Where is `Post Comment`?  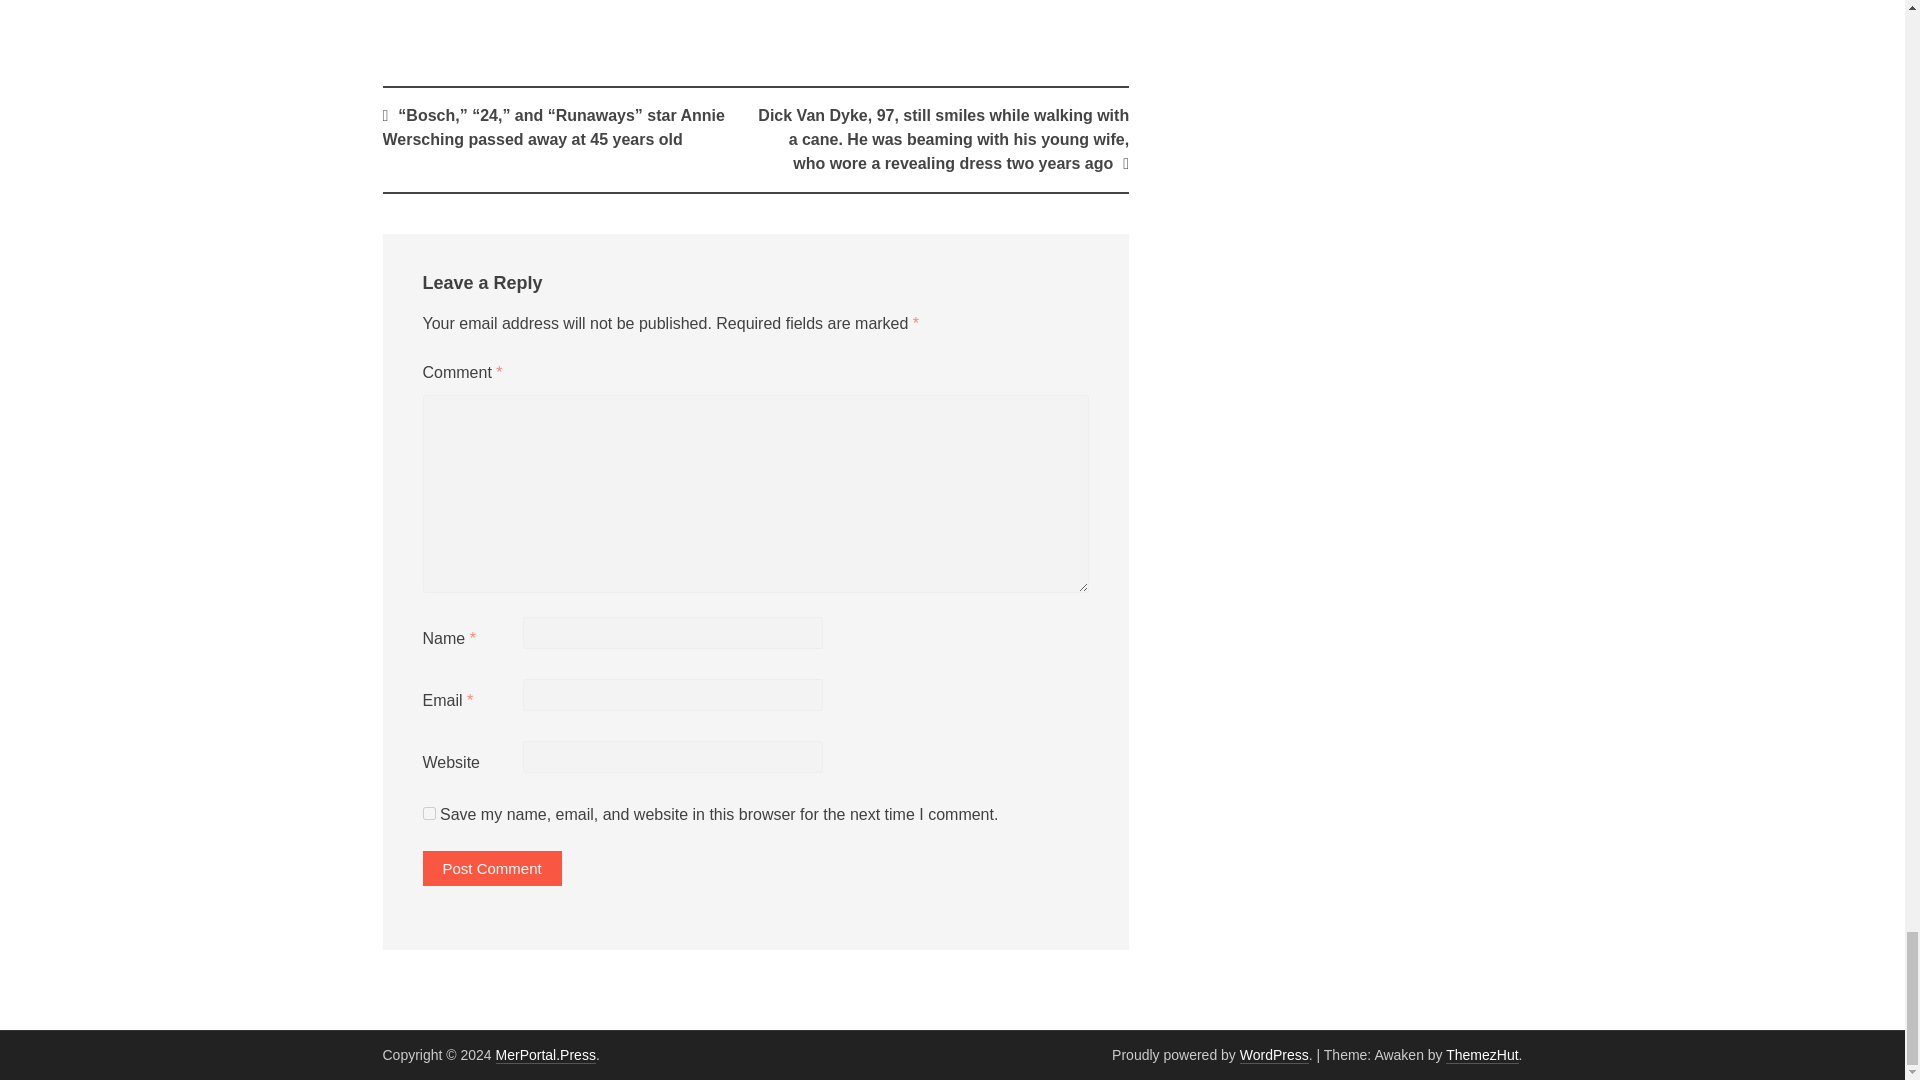 Post Comment is located at coordinates (491, 866).